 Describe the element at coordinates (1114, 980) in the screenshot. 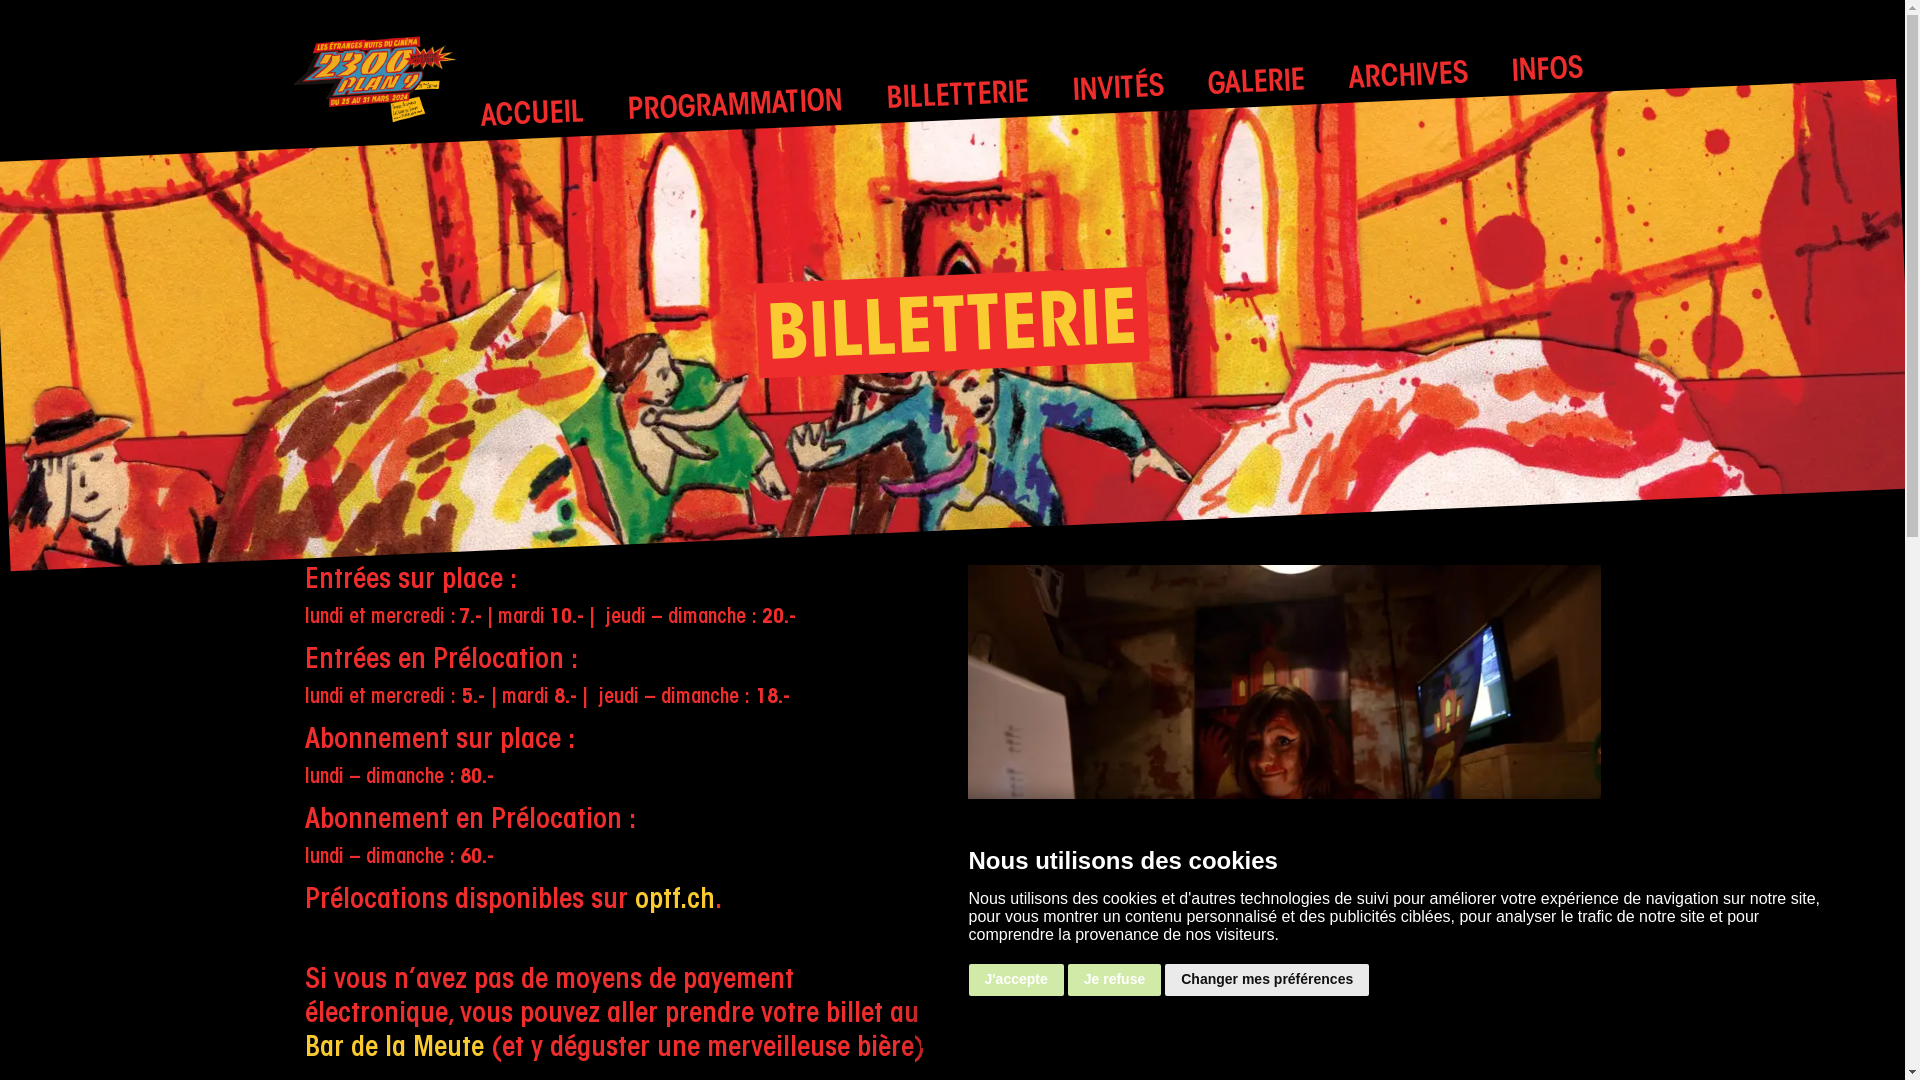

I see `Je refuse` at that location.